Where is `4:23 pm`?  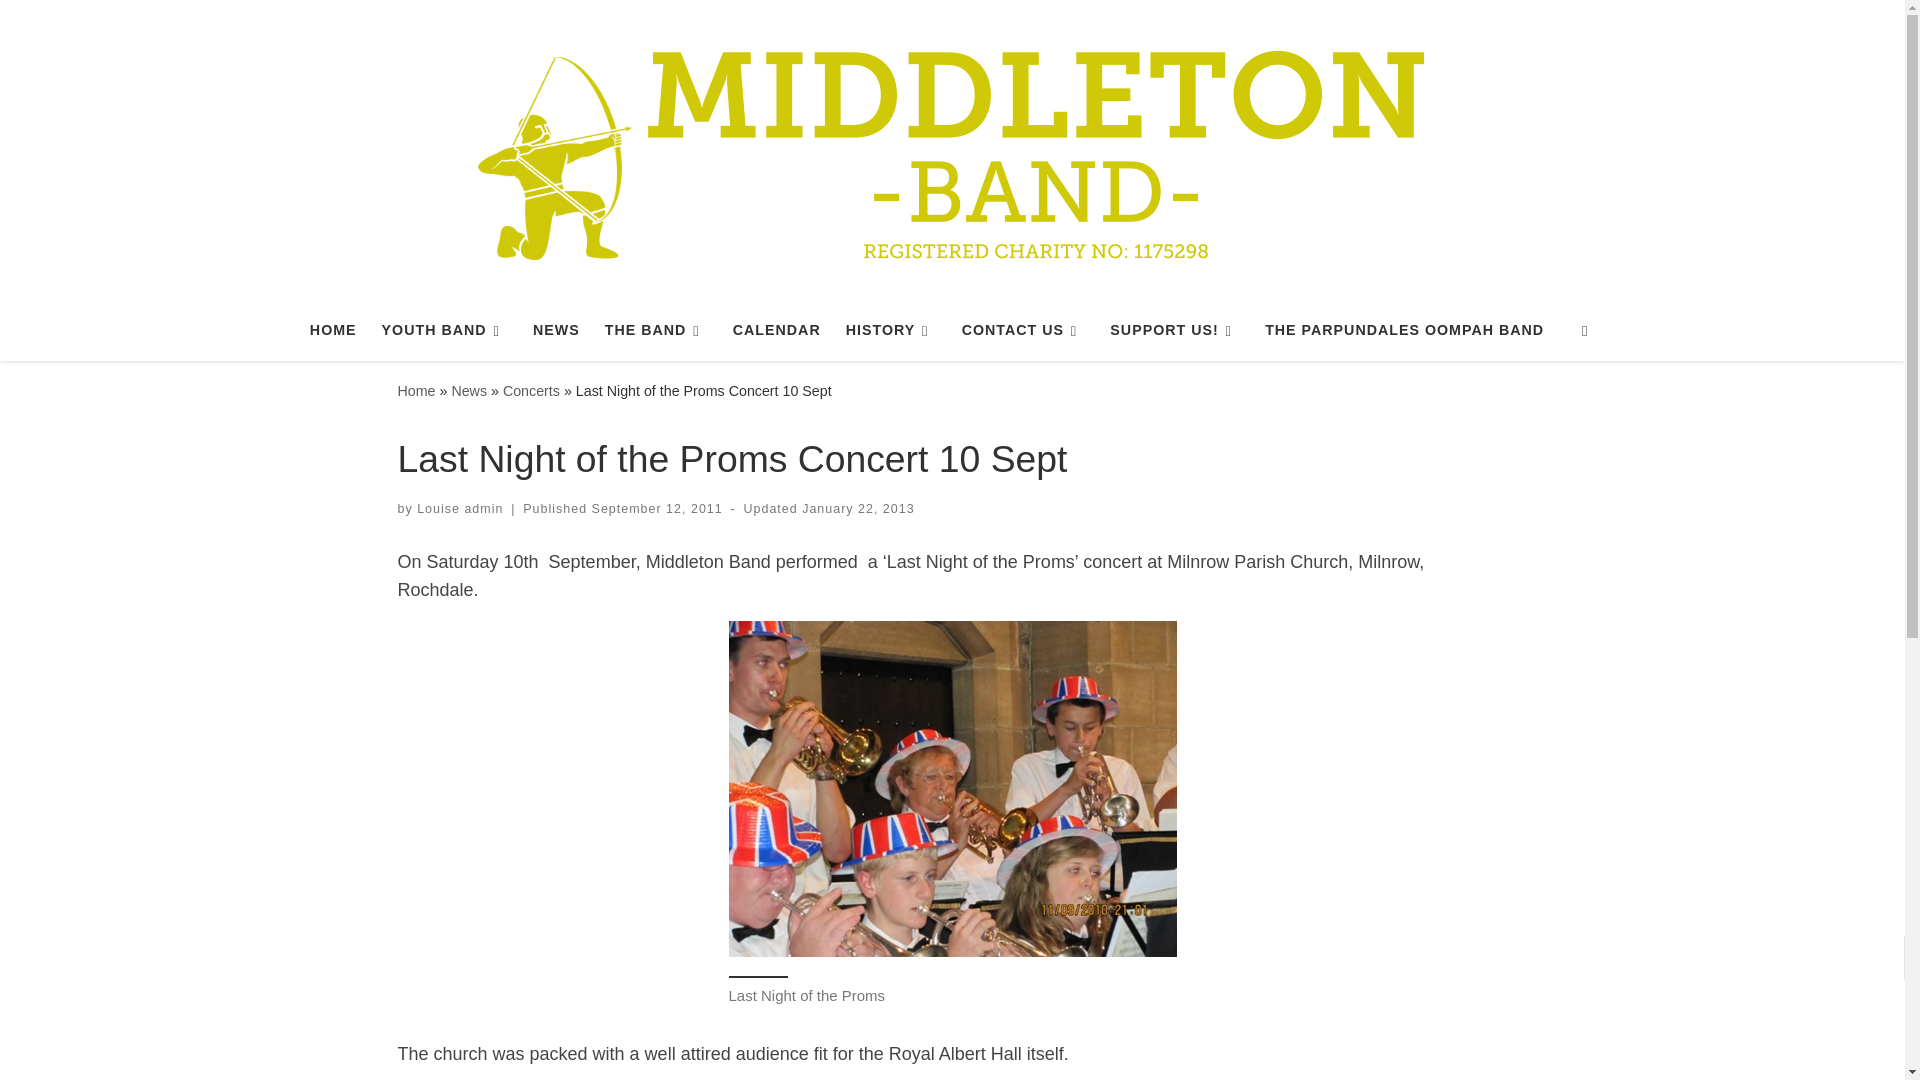 4:23 pm is located at coordinates (858, 509).